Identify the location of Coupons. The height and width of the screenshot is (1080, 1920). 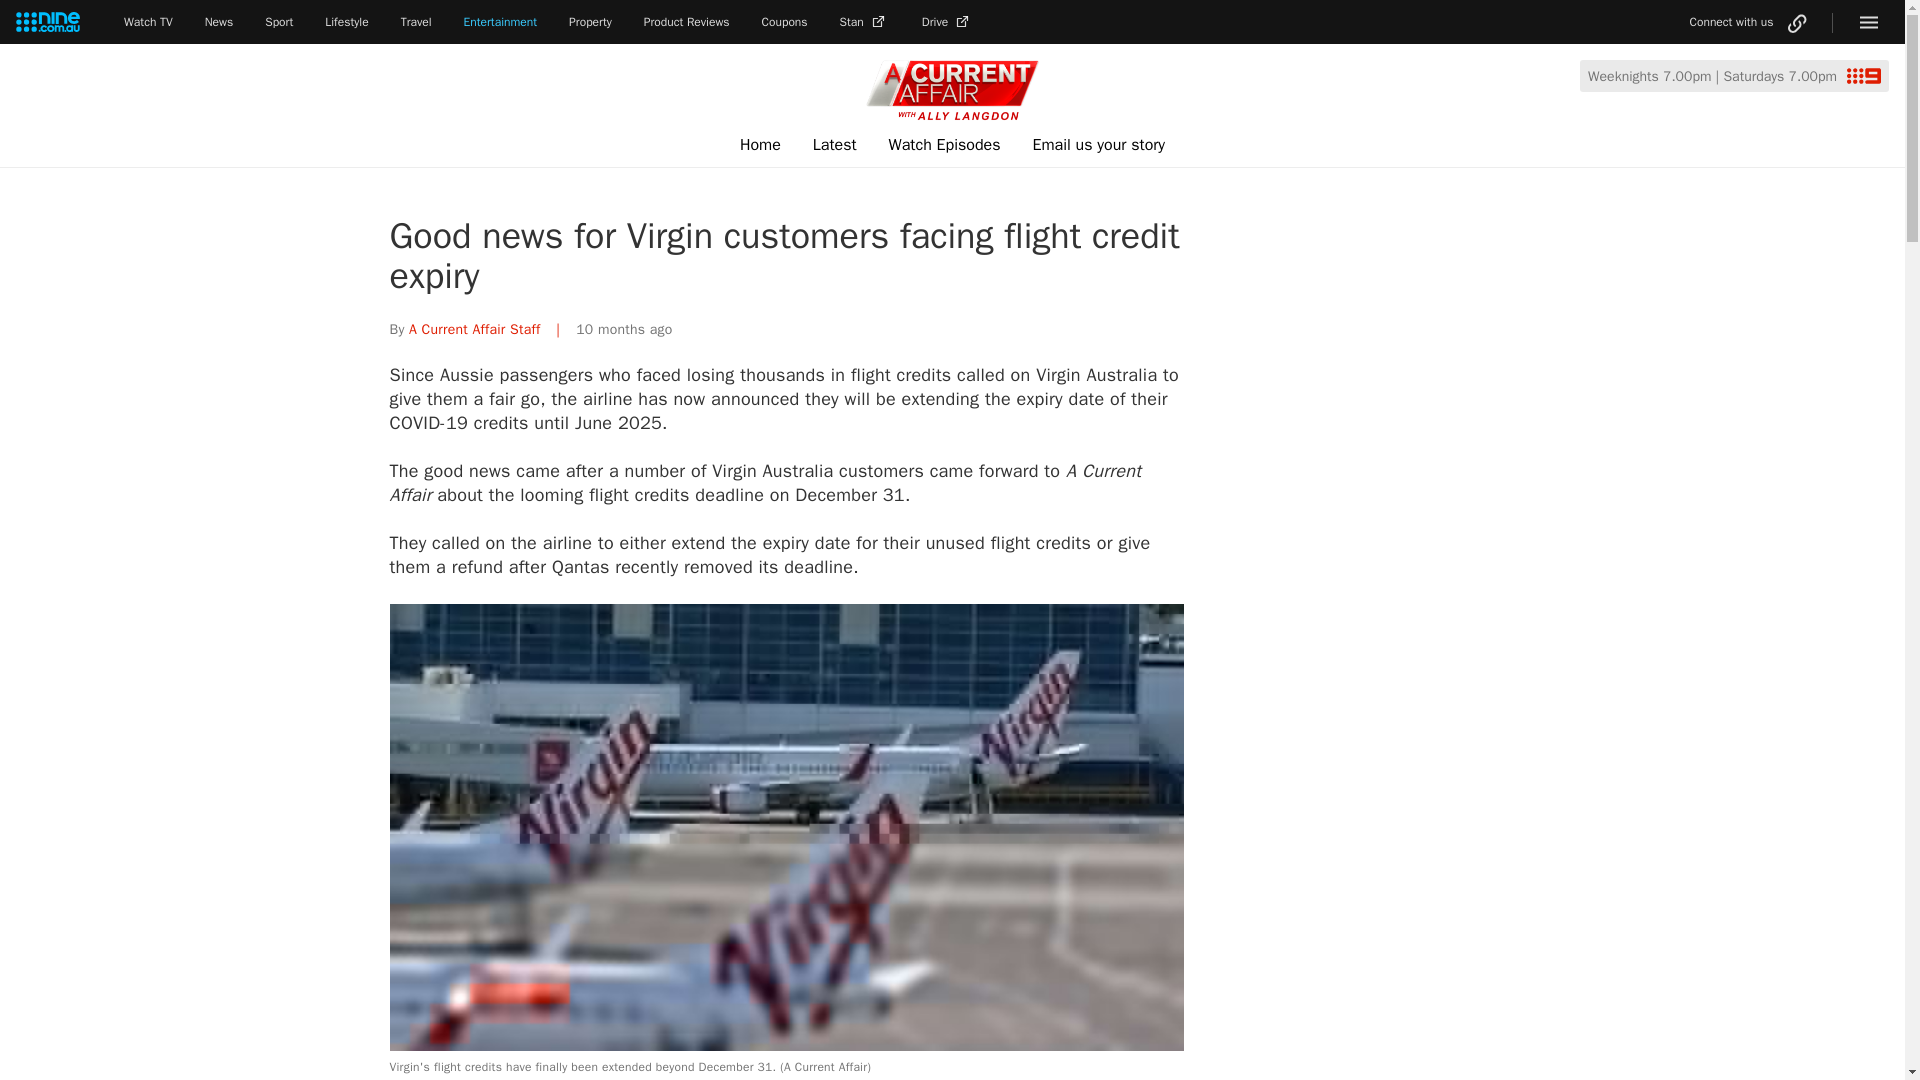
(785, 22).